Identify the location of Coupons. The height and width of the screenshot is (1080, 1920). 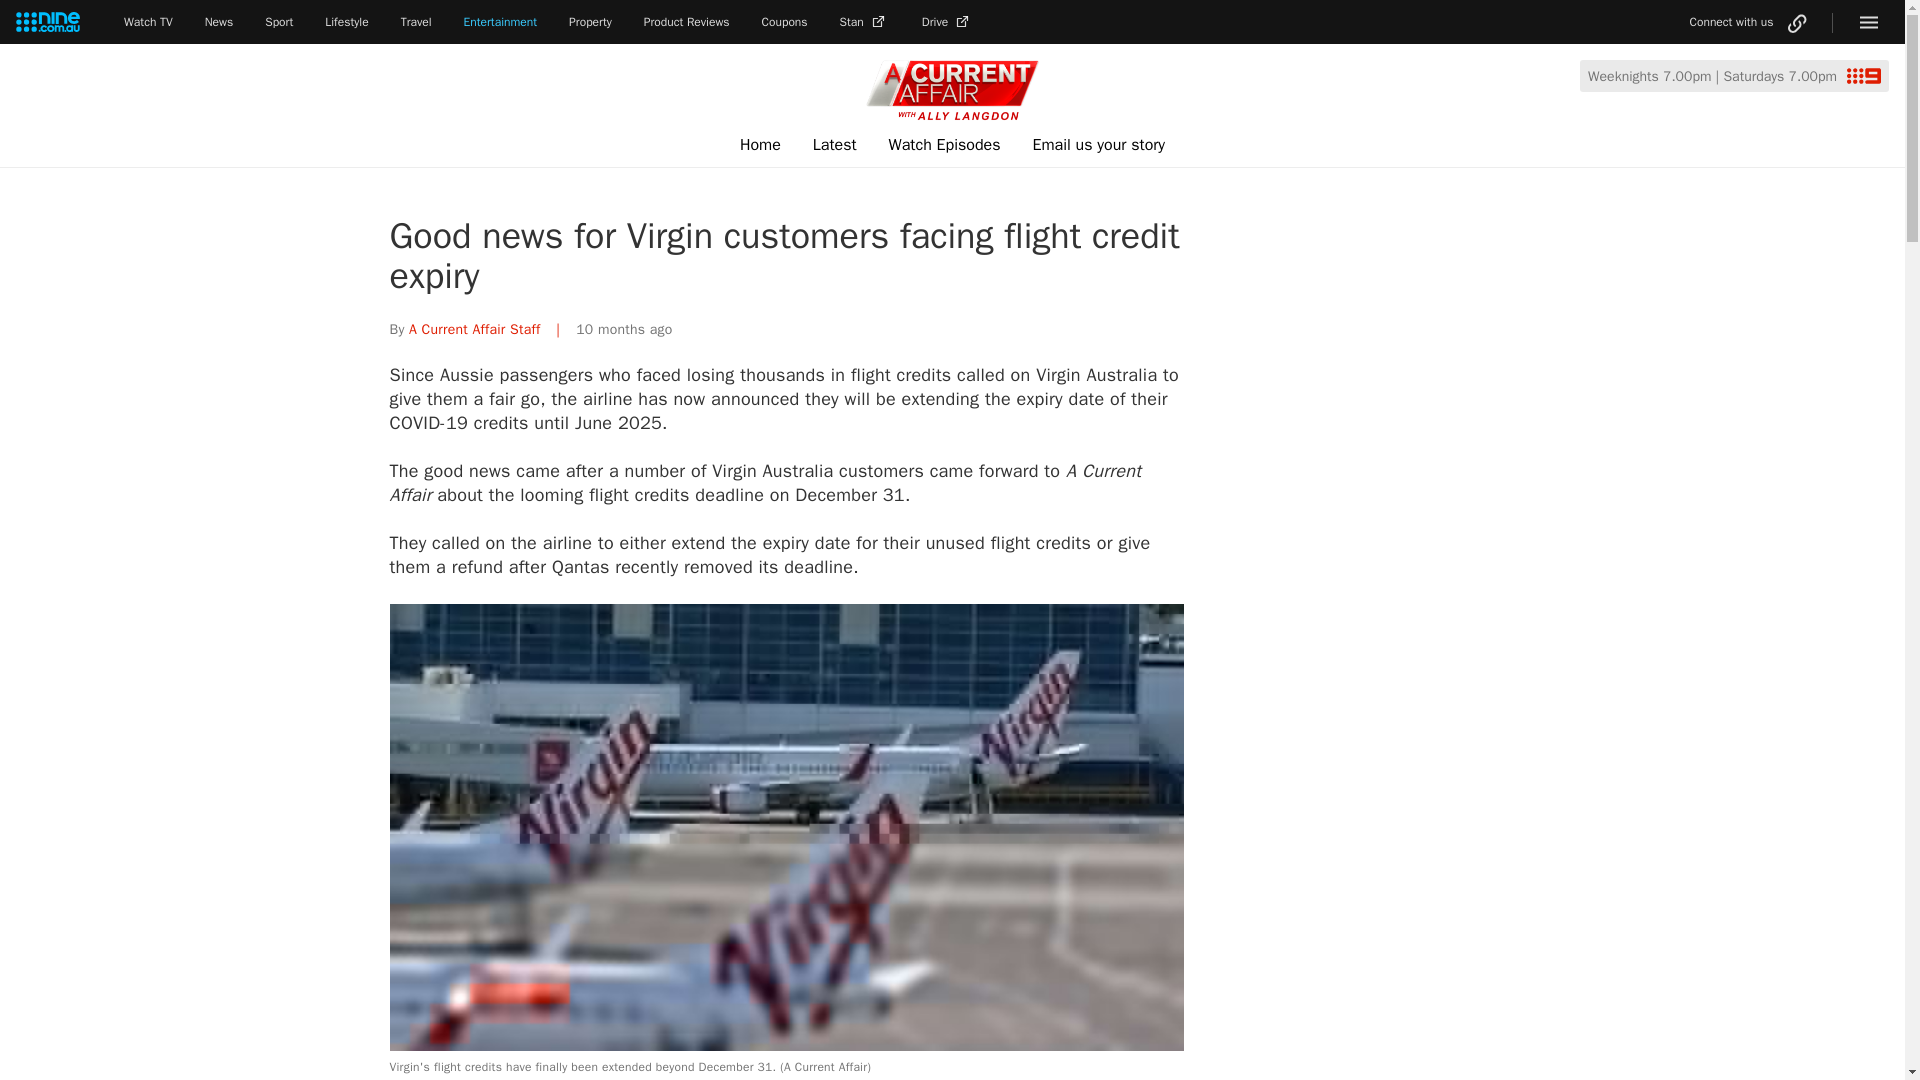
(785, 22).